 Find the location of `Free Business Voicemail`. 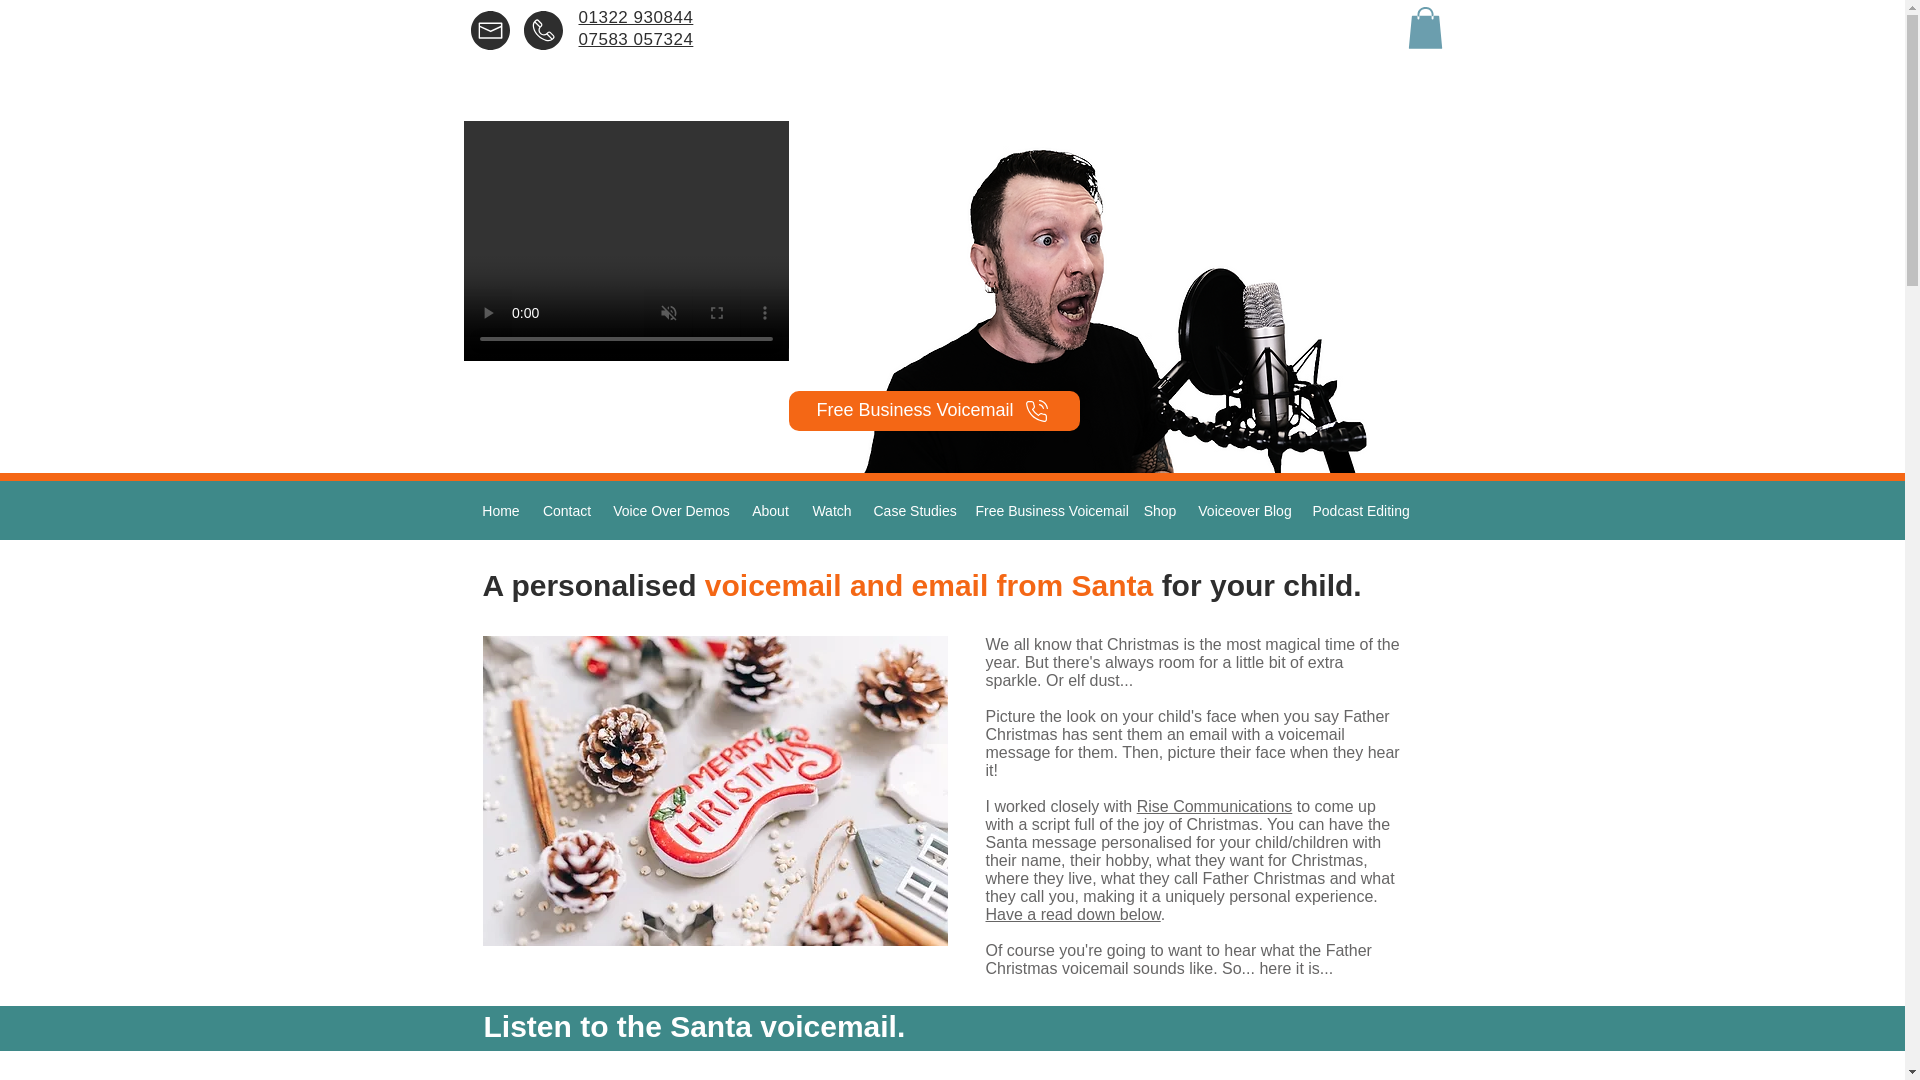

Free Business Voicemail is located at coordinates (933, 410).